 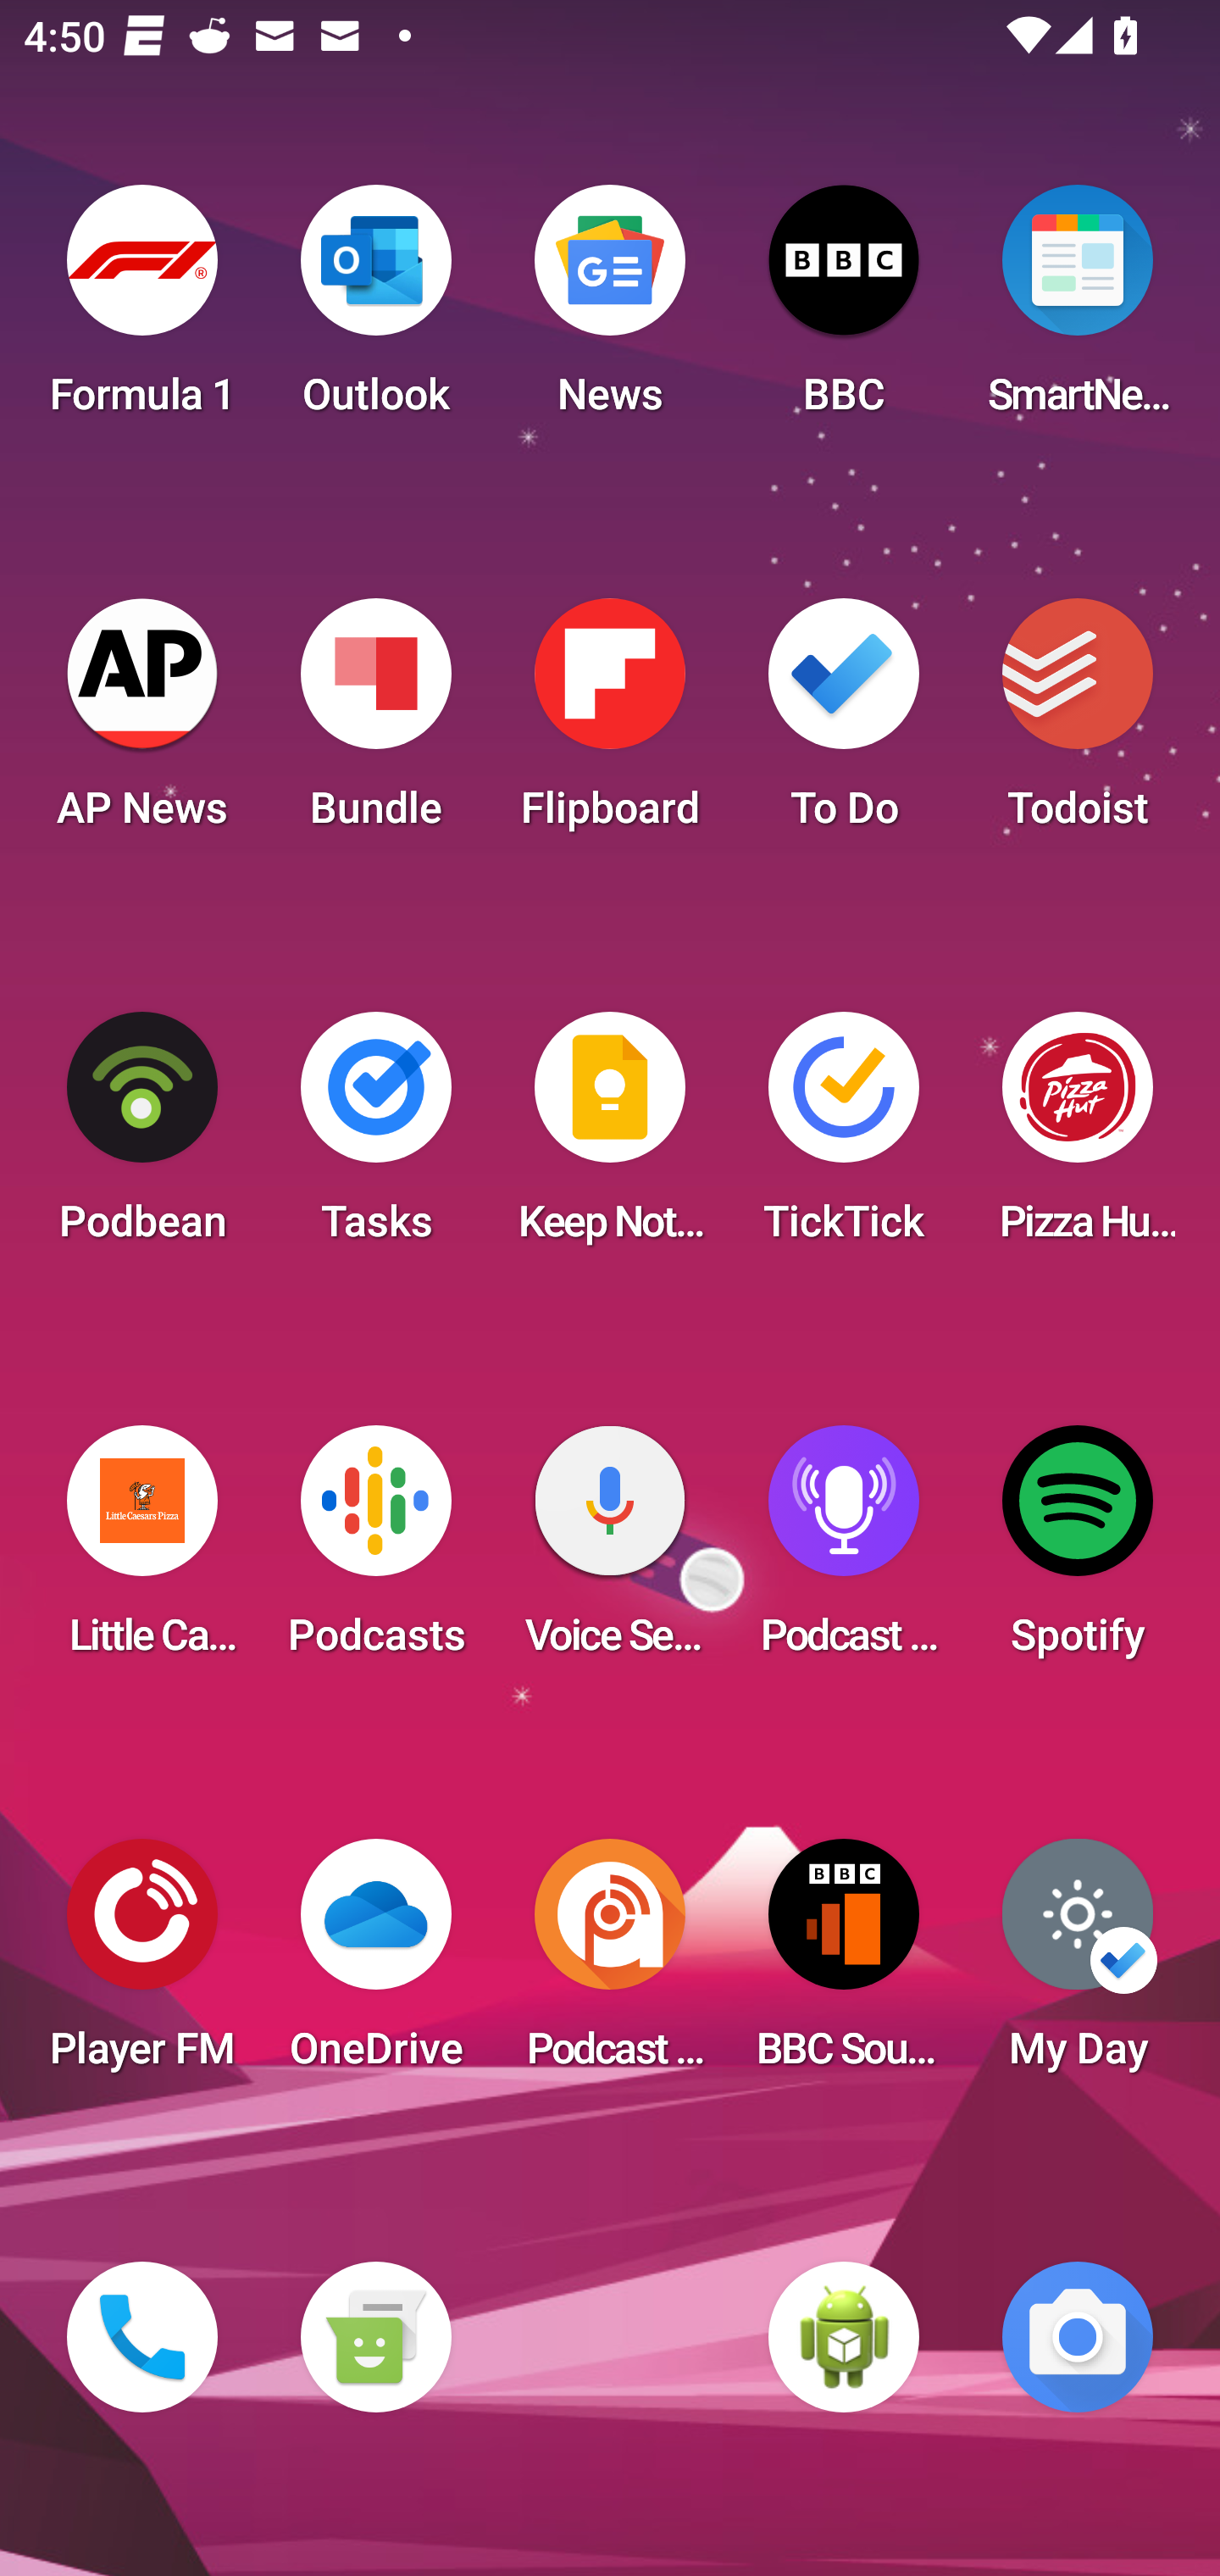 I want to click on TickTick, so click(x=844, y=1137).